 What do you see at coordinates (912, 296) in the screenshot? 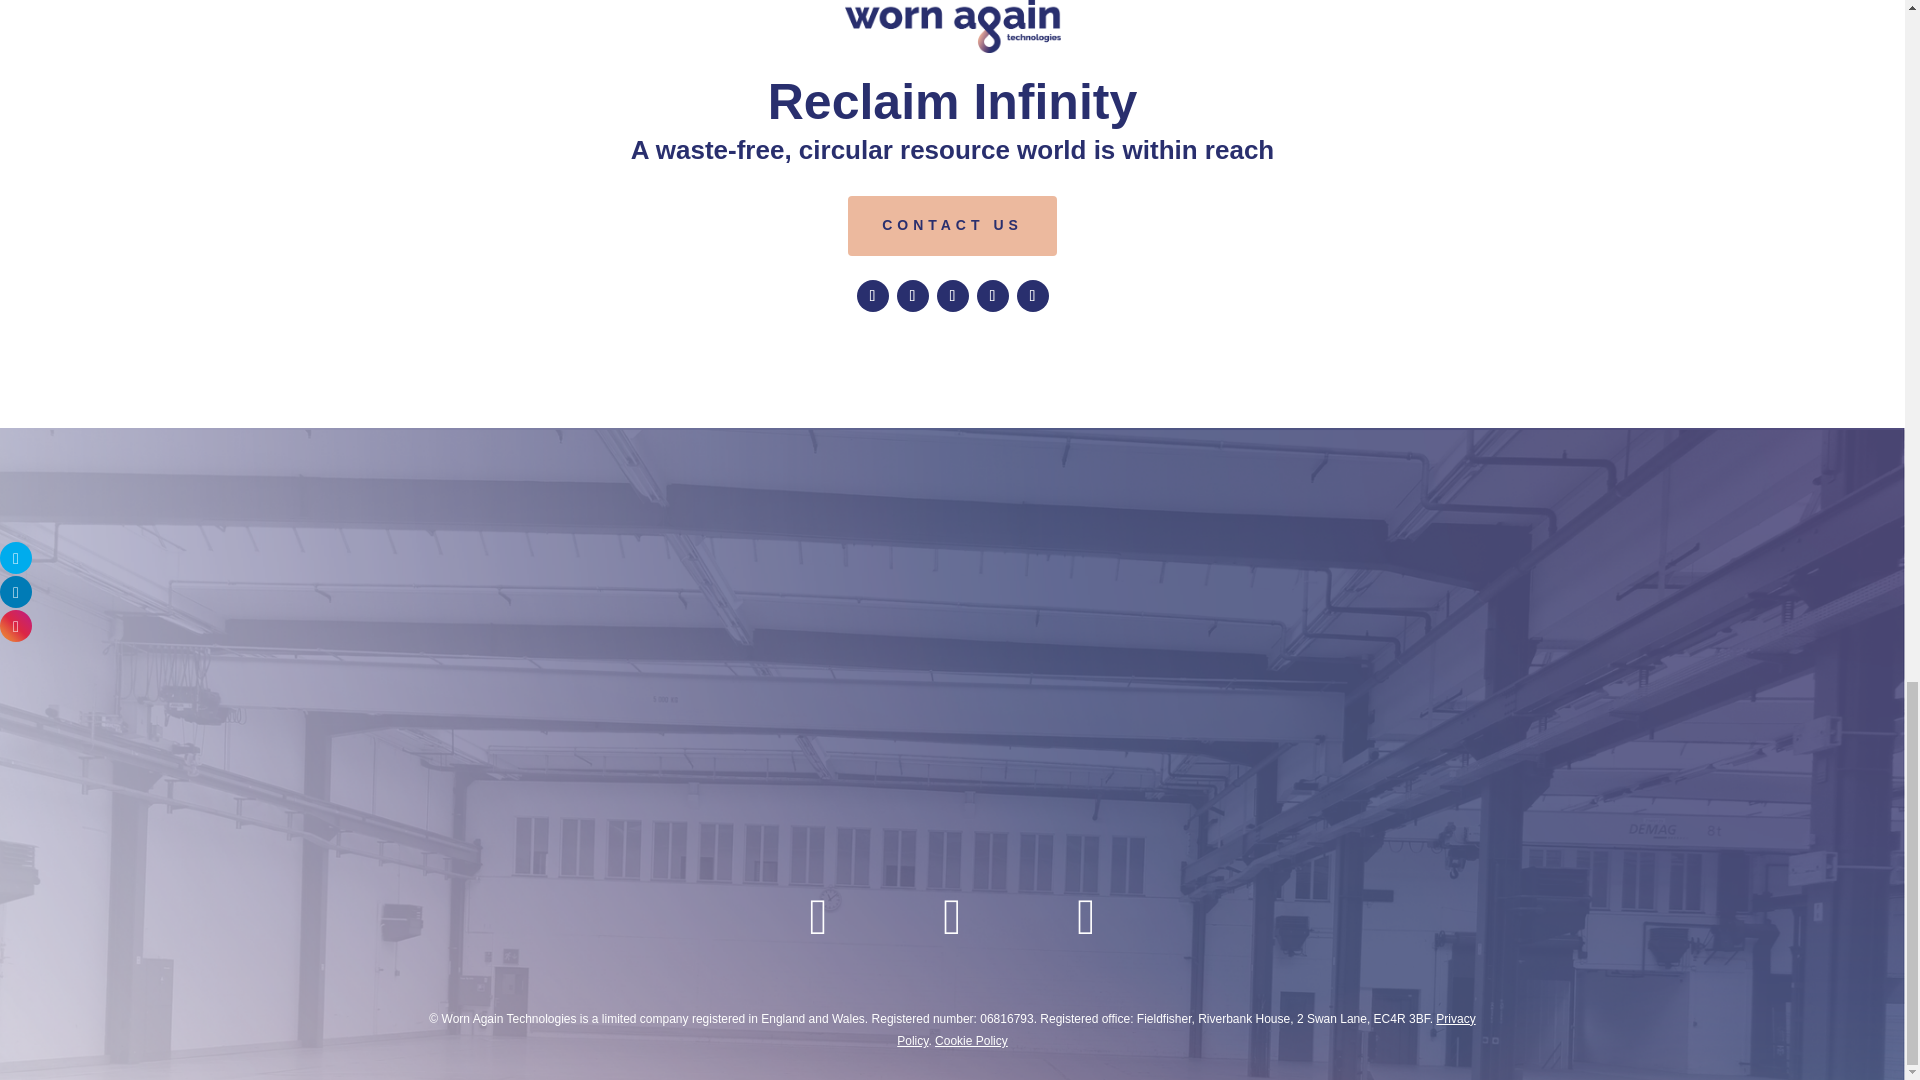
I see `Follow on X` at bounding box center [912, 296].